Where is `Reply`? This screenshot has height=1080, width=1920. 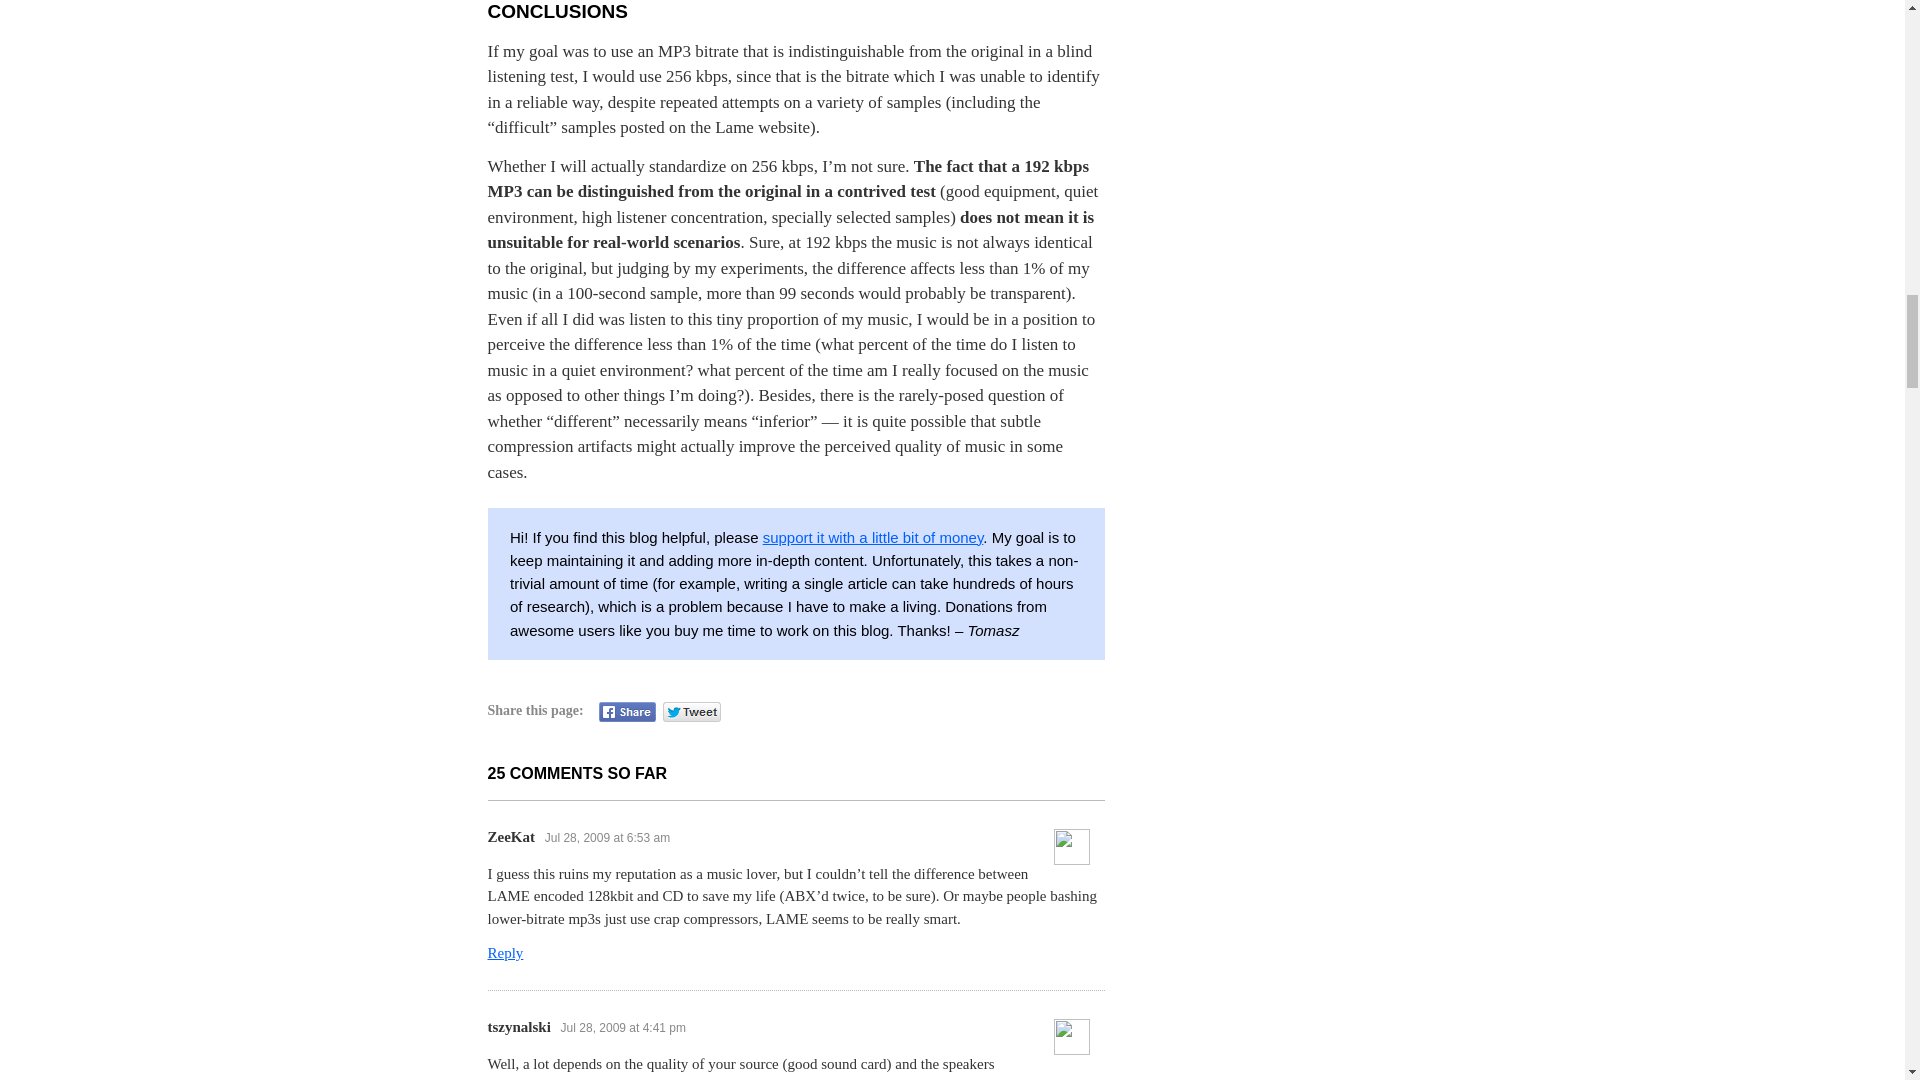 Reply is located at coordinates (506, 953).